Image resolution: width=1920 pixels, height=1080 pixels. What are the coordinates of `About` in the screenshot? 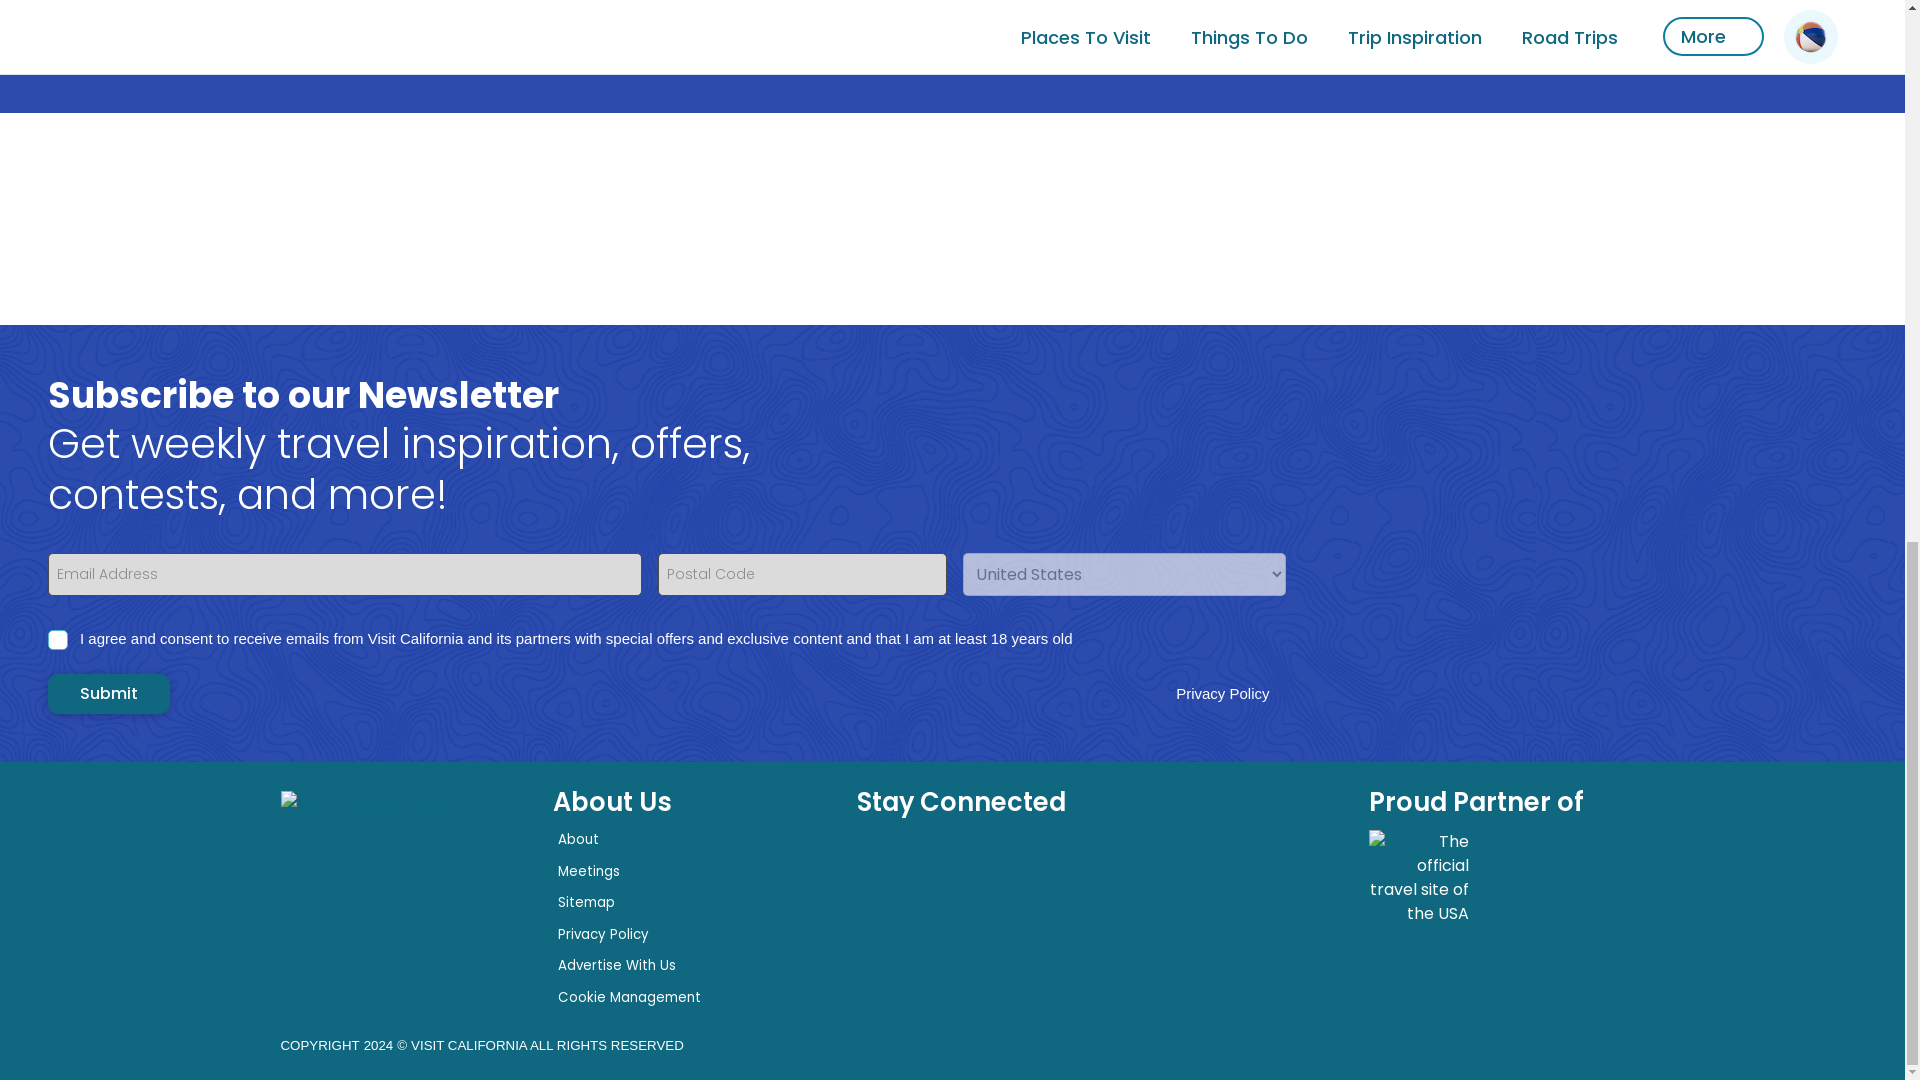 It's located at (578, 839).